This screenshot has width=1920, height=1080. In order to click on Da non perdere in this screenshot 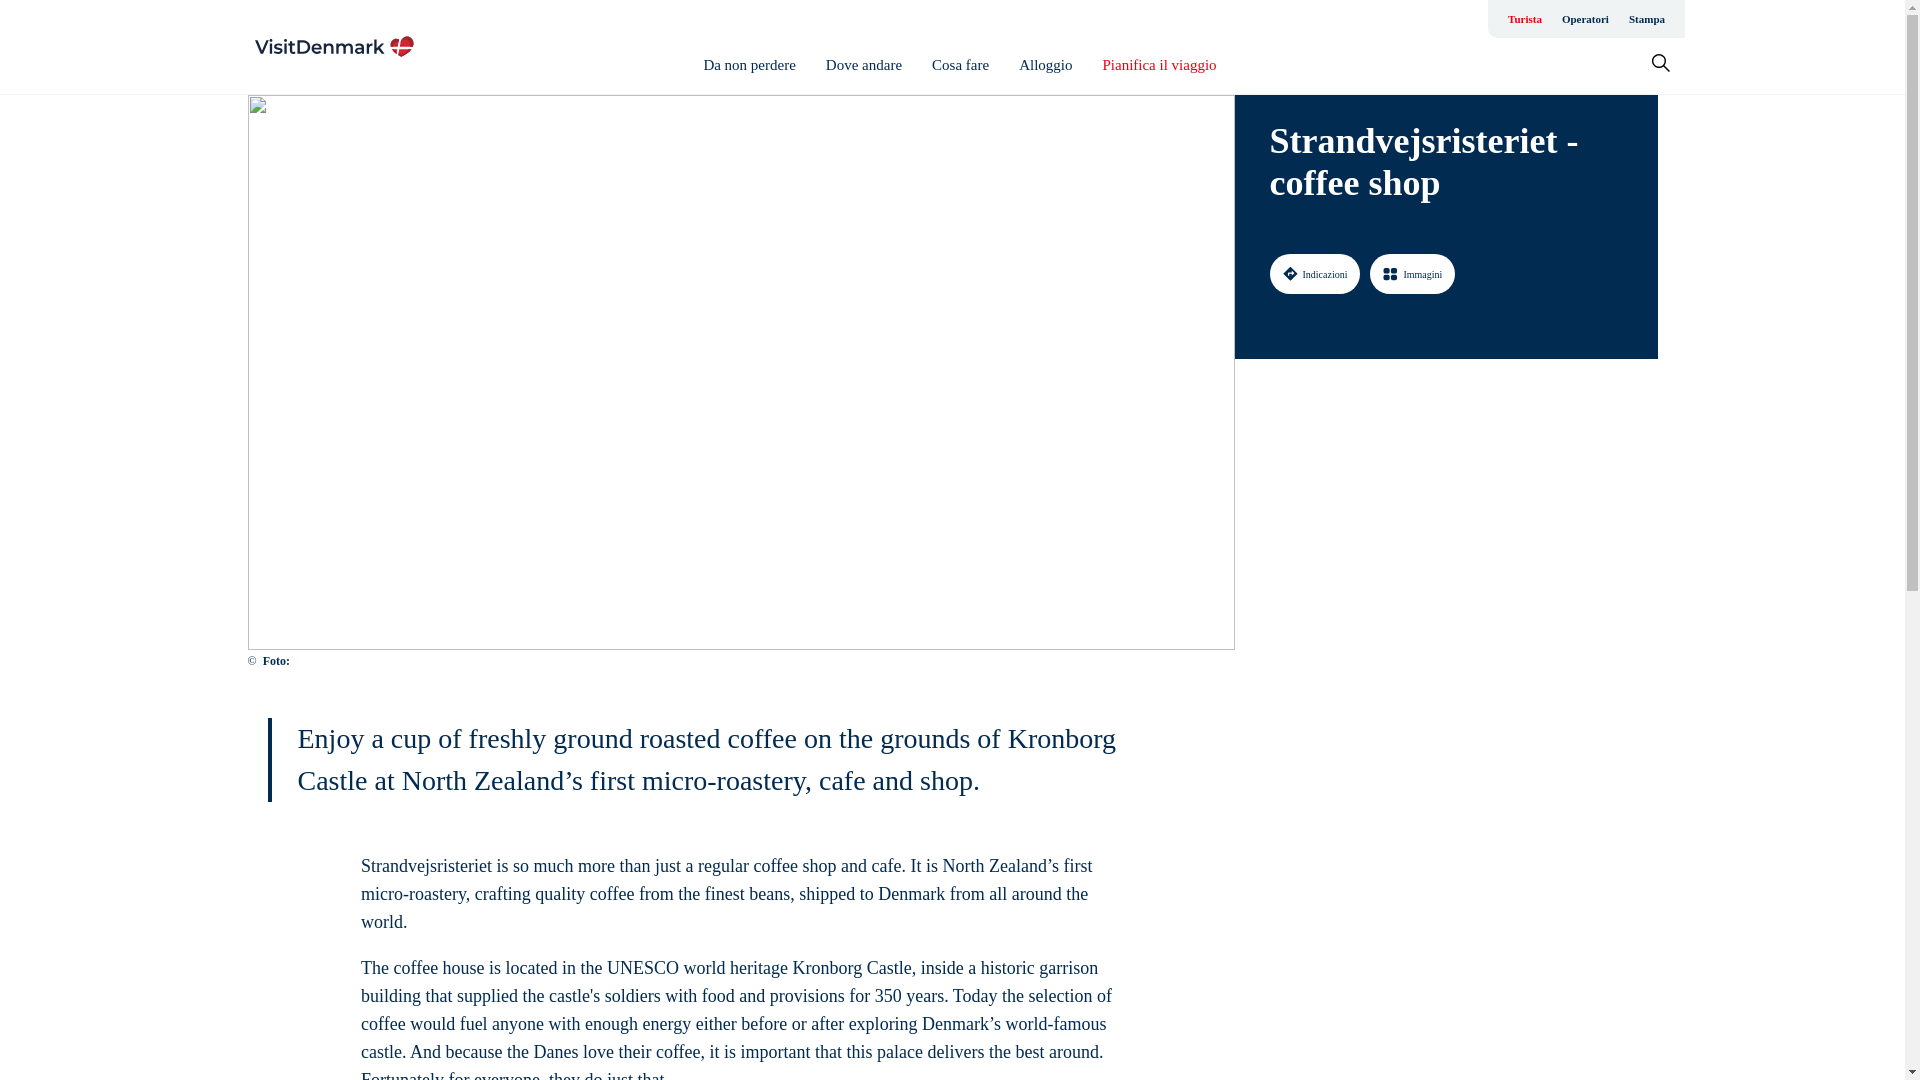, I will do `click(748, 65)`.